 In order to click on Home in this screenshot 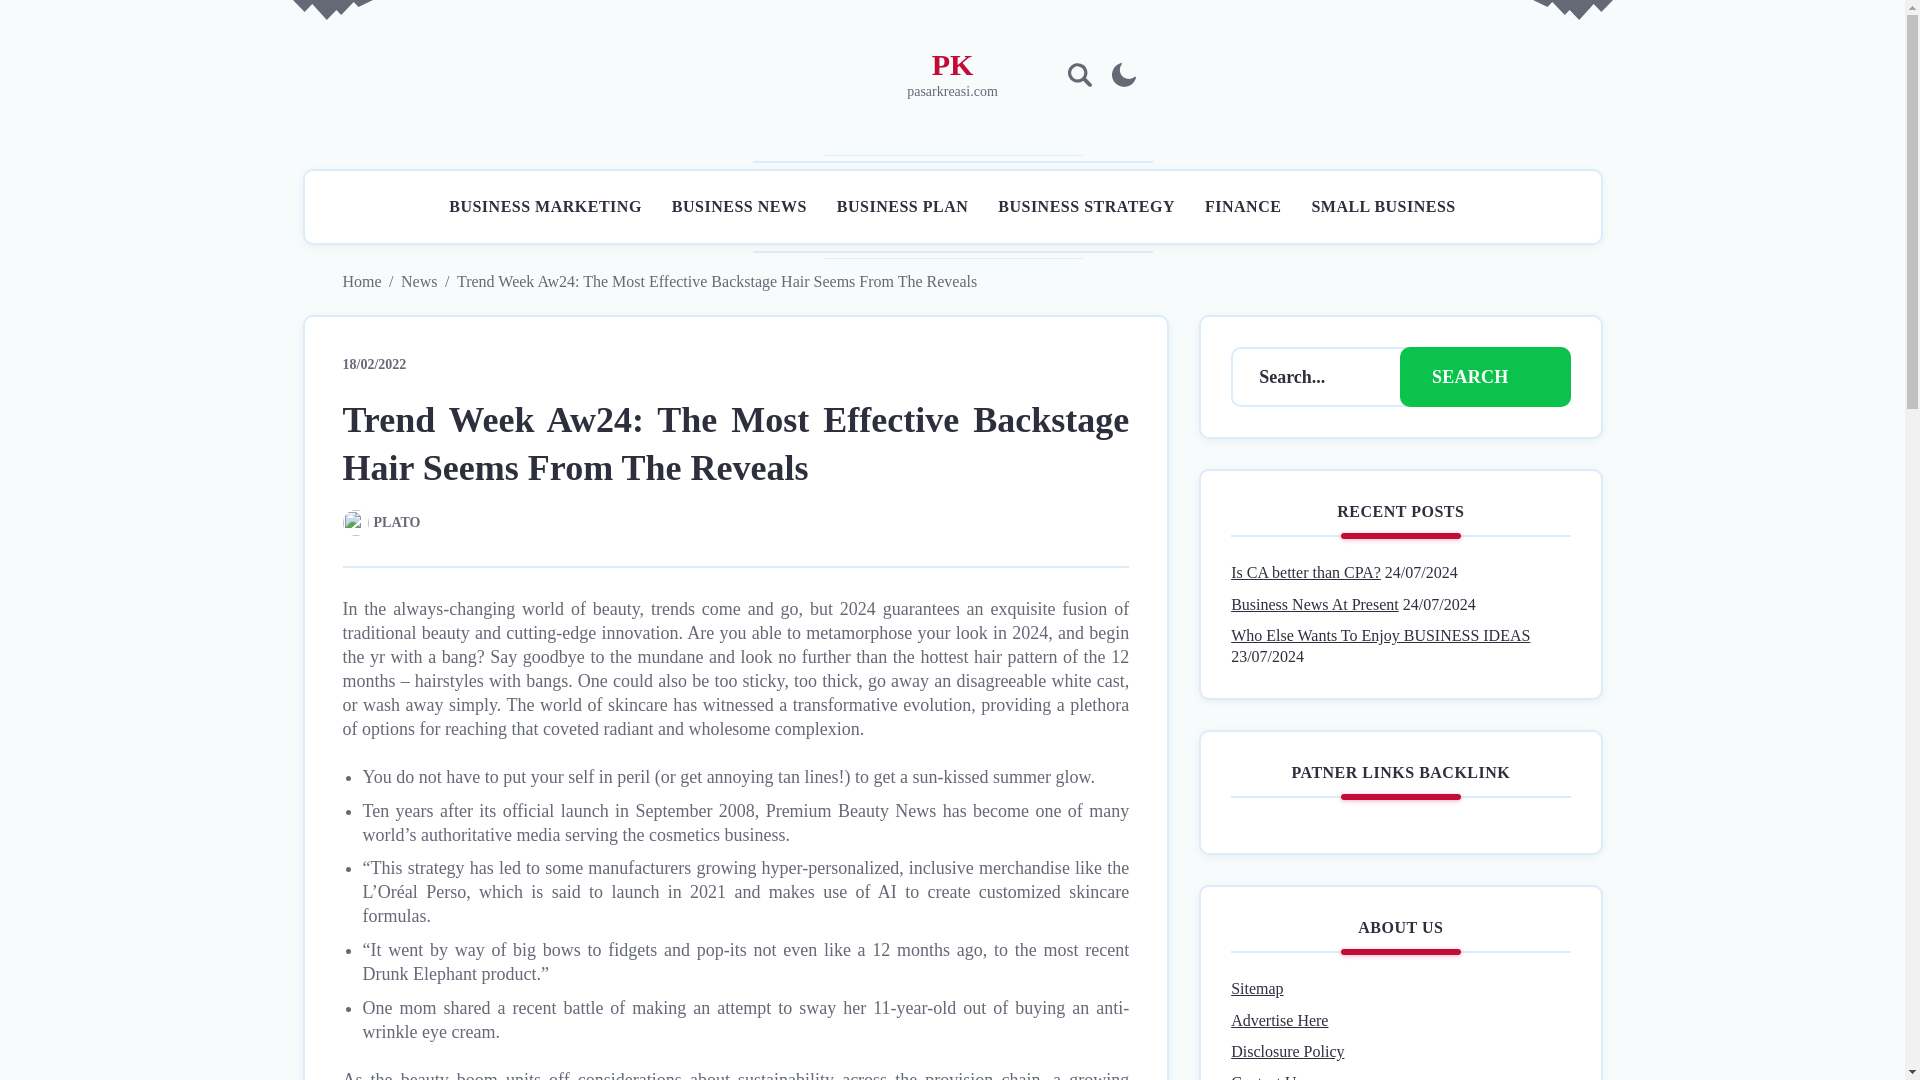, I will do `click(360, 282)`.